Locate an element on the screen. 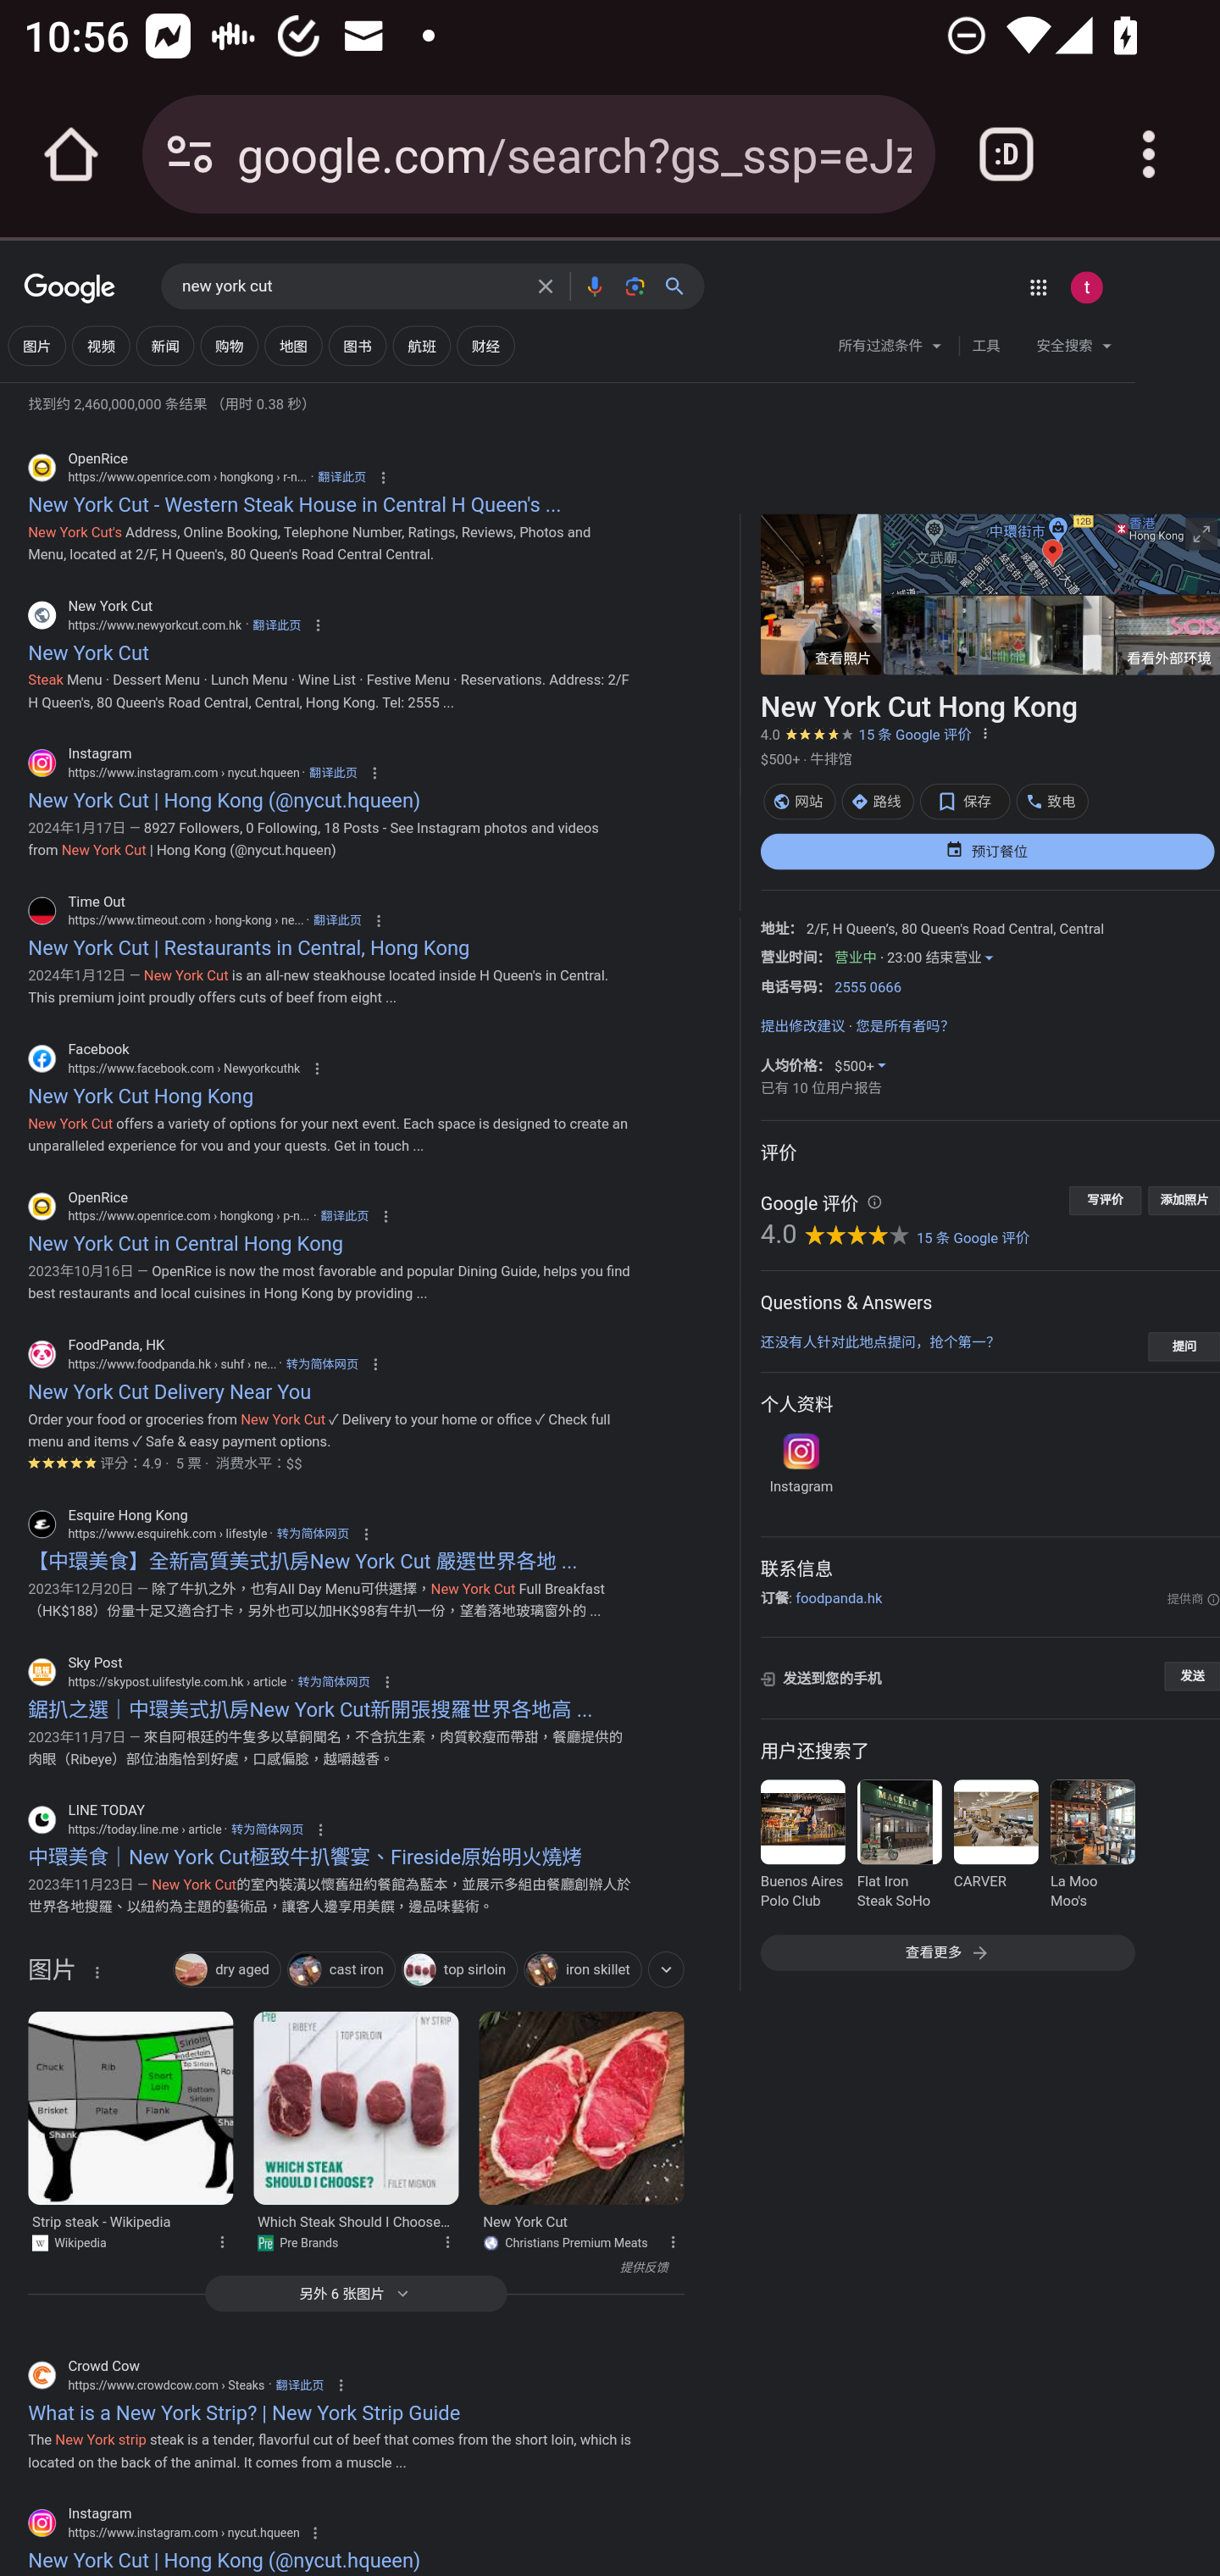 The image size is (1220, 2576). Strip steak - Wikipedia is located at coordinates (130, 2107).